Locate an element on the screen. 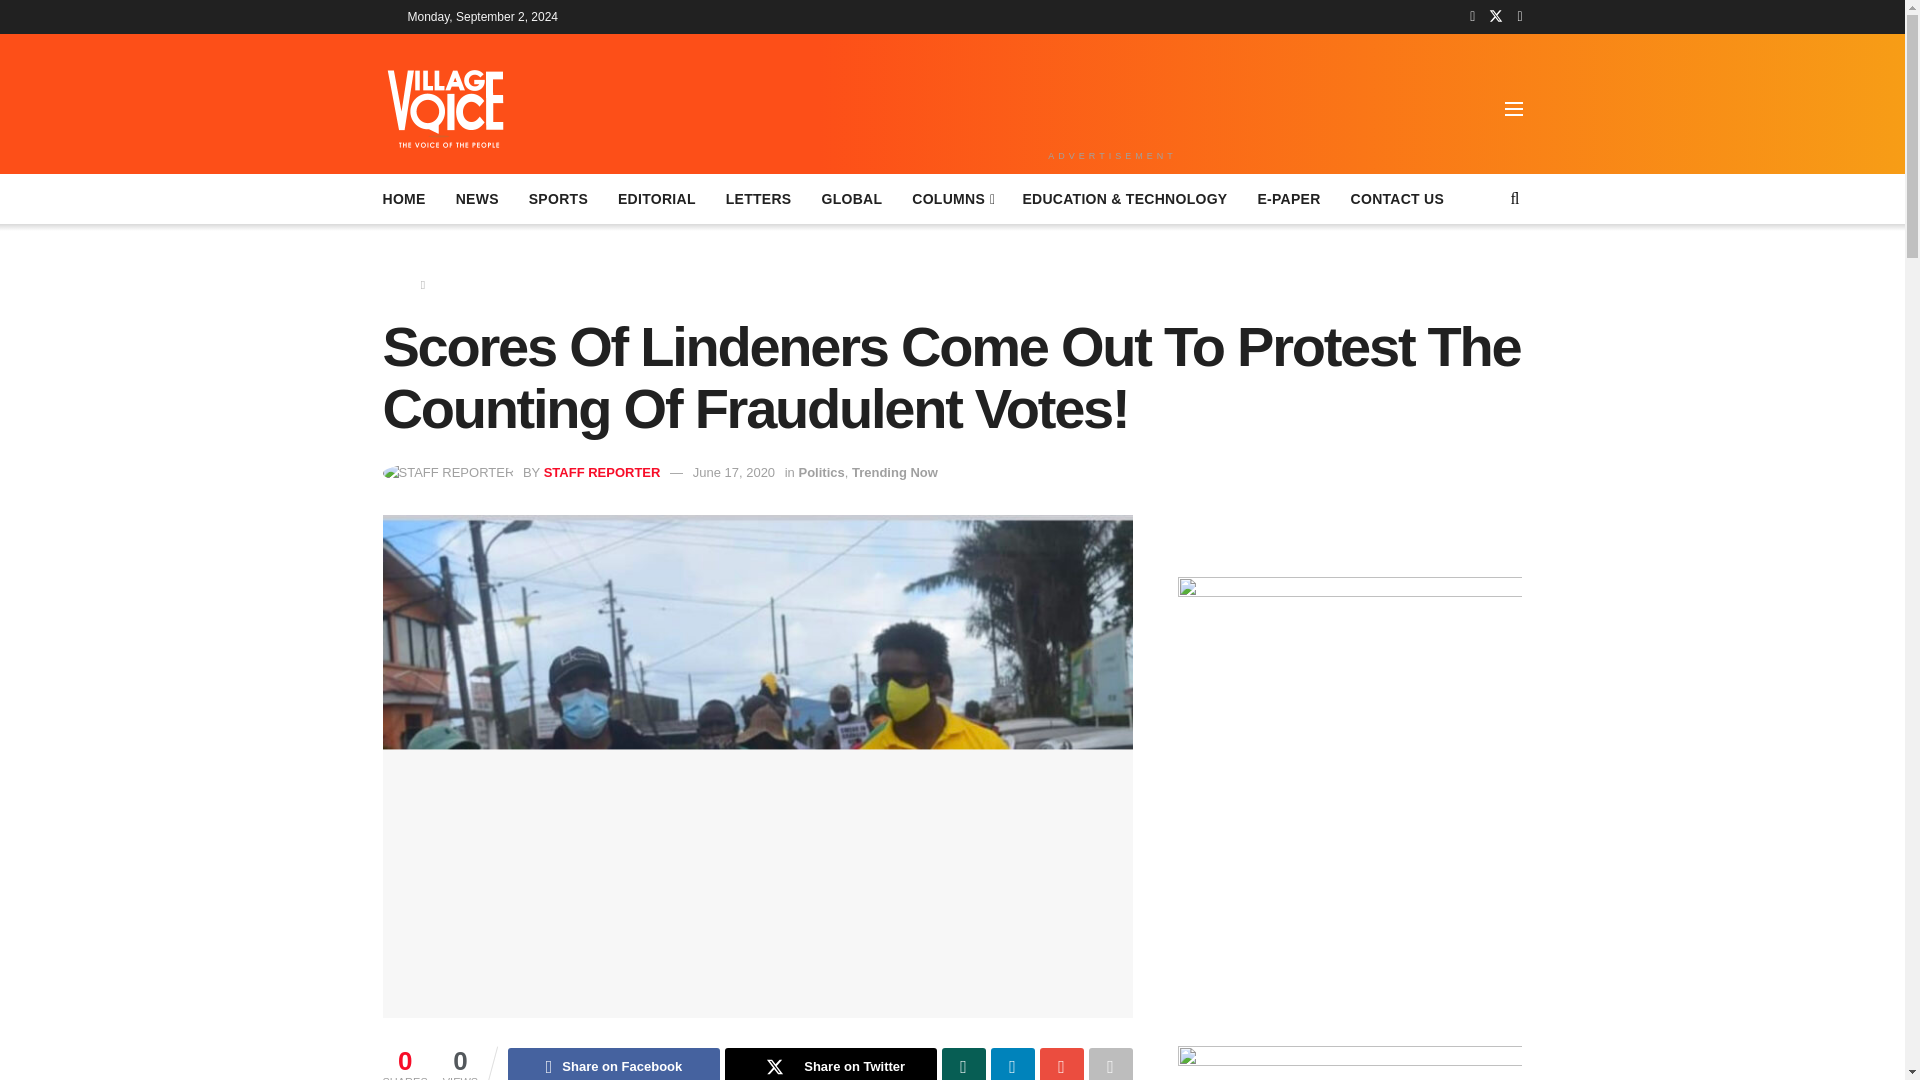 The image size is (1920, 1080). E-PAPER is located at coordinates (1288, 198).